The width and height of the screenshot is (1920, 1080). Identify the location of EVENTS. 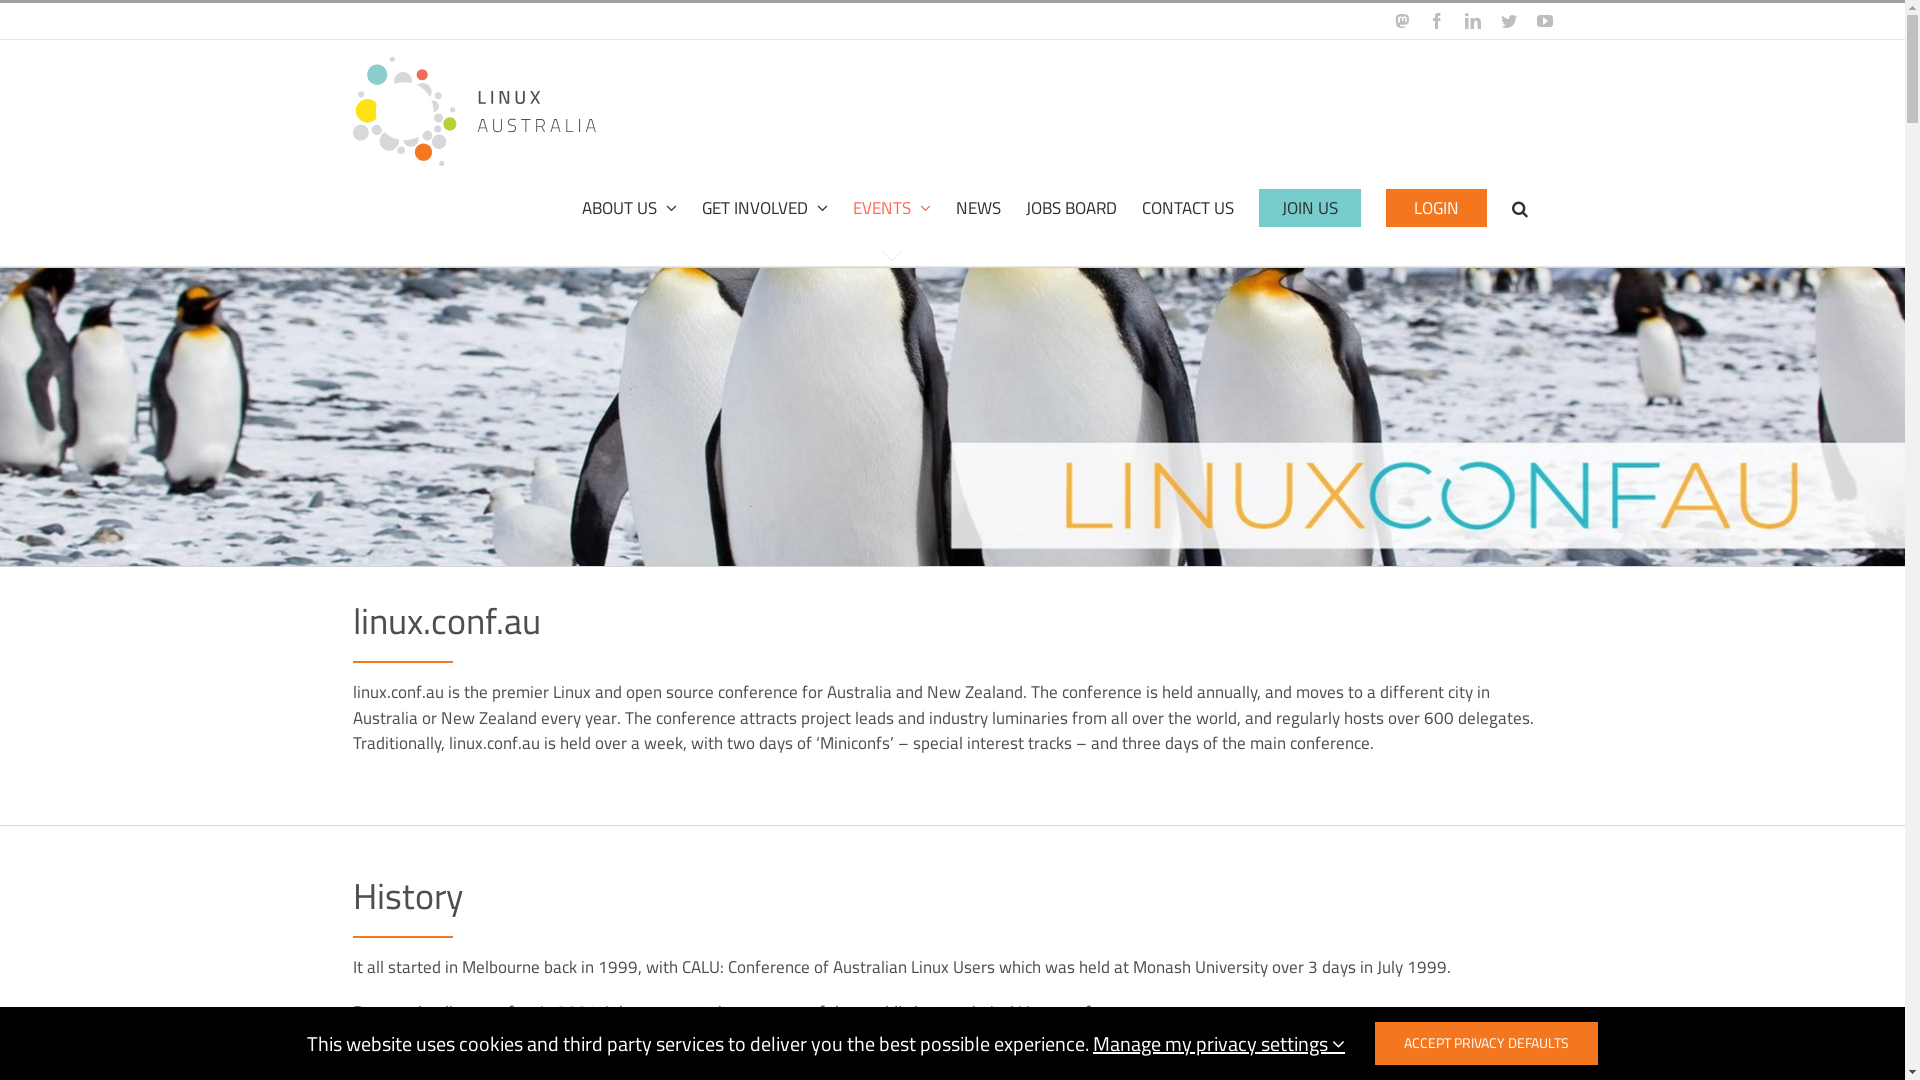
(891, 208).